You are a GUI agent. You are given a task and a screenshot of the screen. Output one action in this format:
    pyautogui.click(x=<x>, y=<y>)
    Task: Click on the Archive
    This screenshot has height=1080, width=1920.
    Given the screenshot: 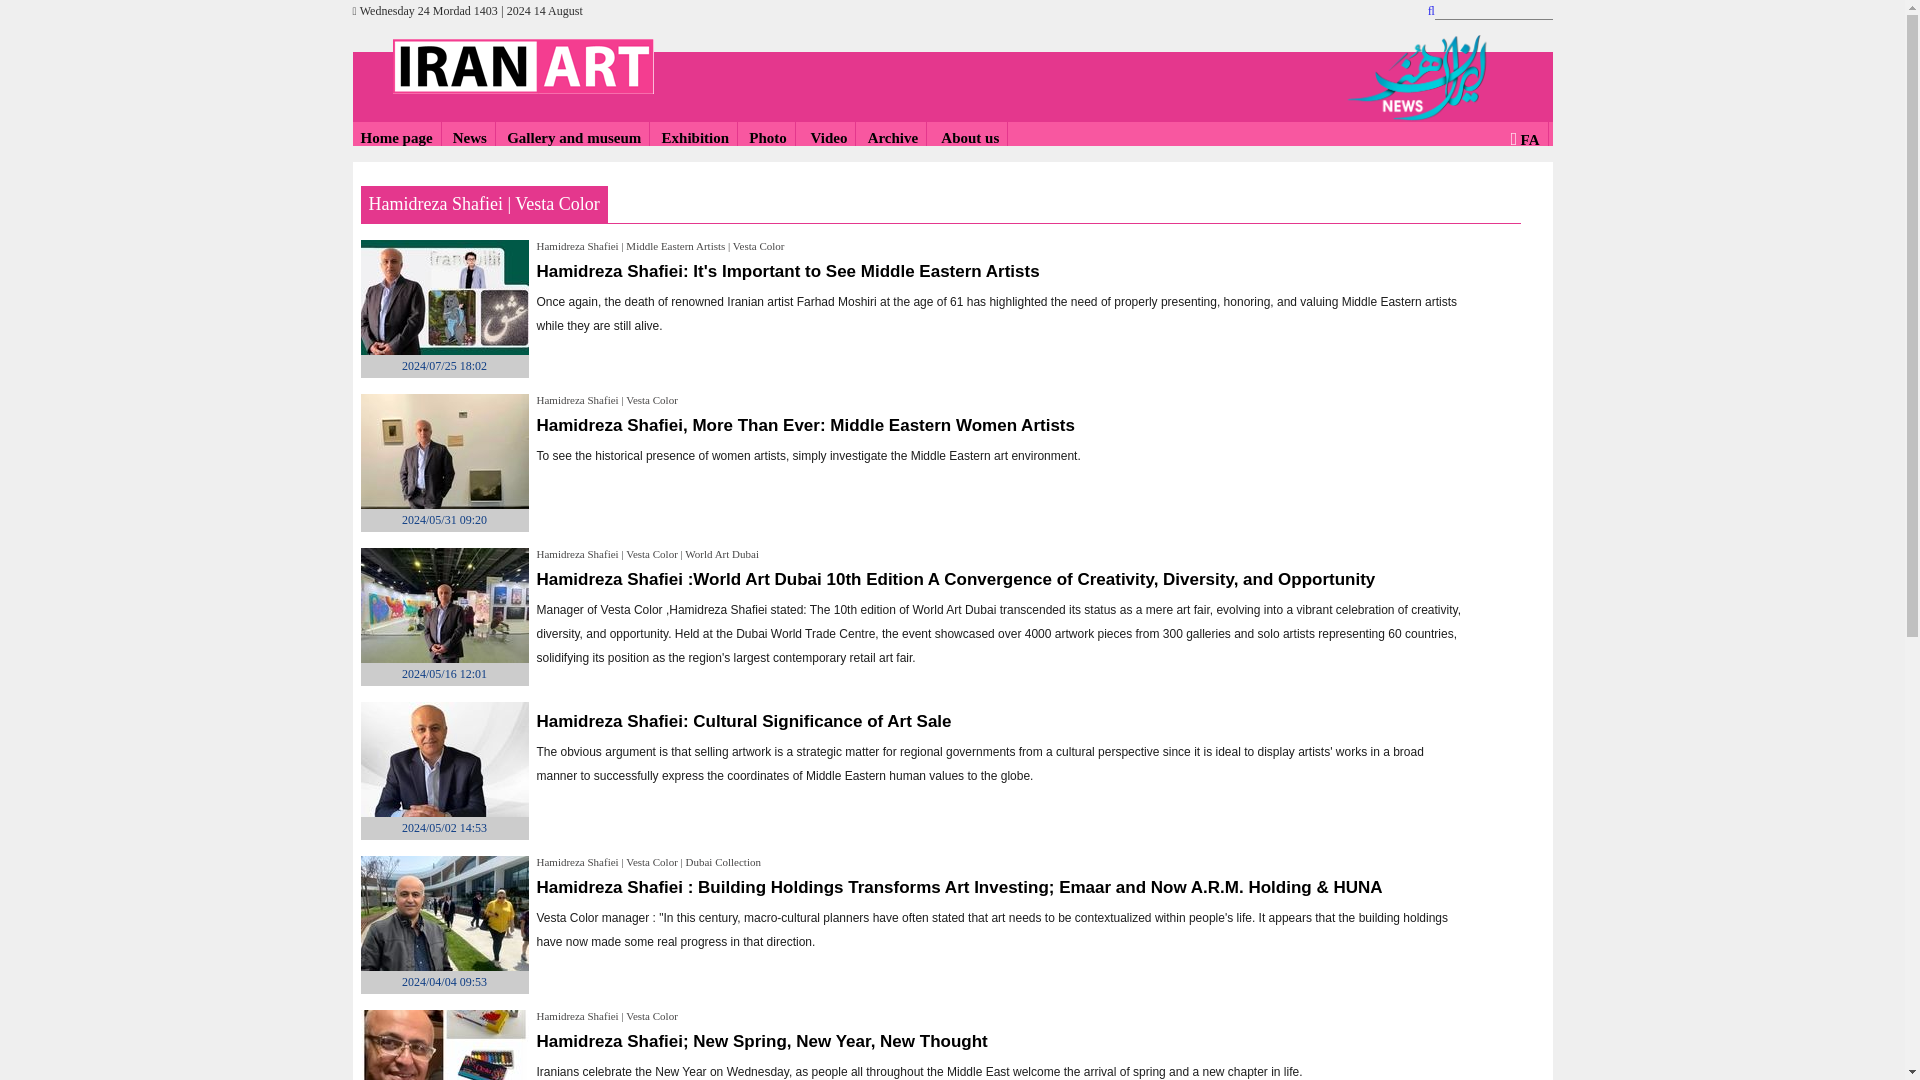 What is the action you would take?
    pyautogui.click(x=893, y=138)
    